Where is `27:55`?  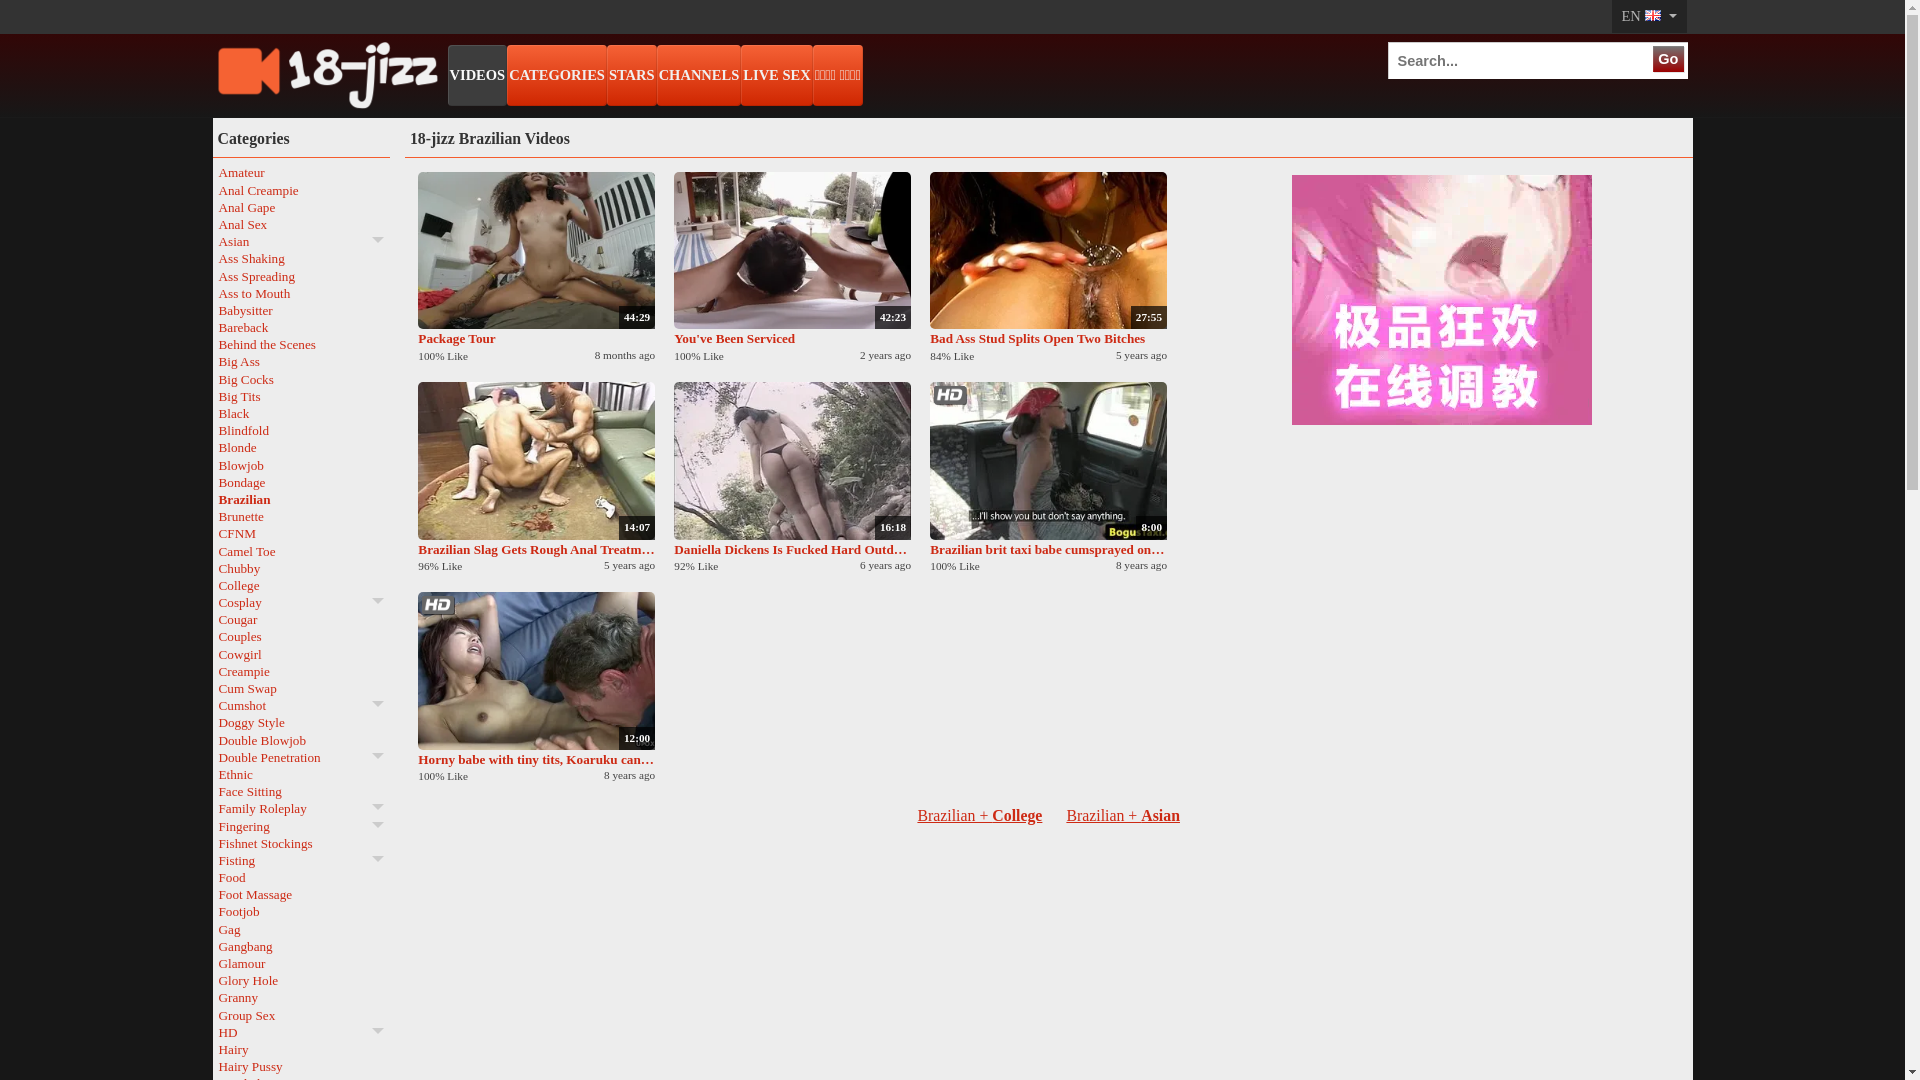
27:55 is located at coordinates (1048, 251).